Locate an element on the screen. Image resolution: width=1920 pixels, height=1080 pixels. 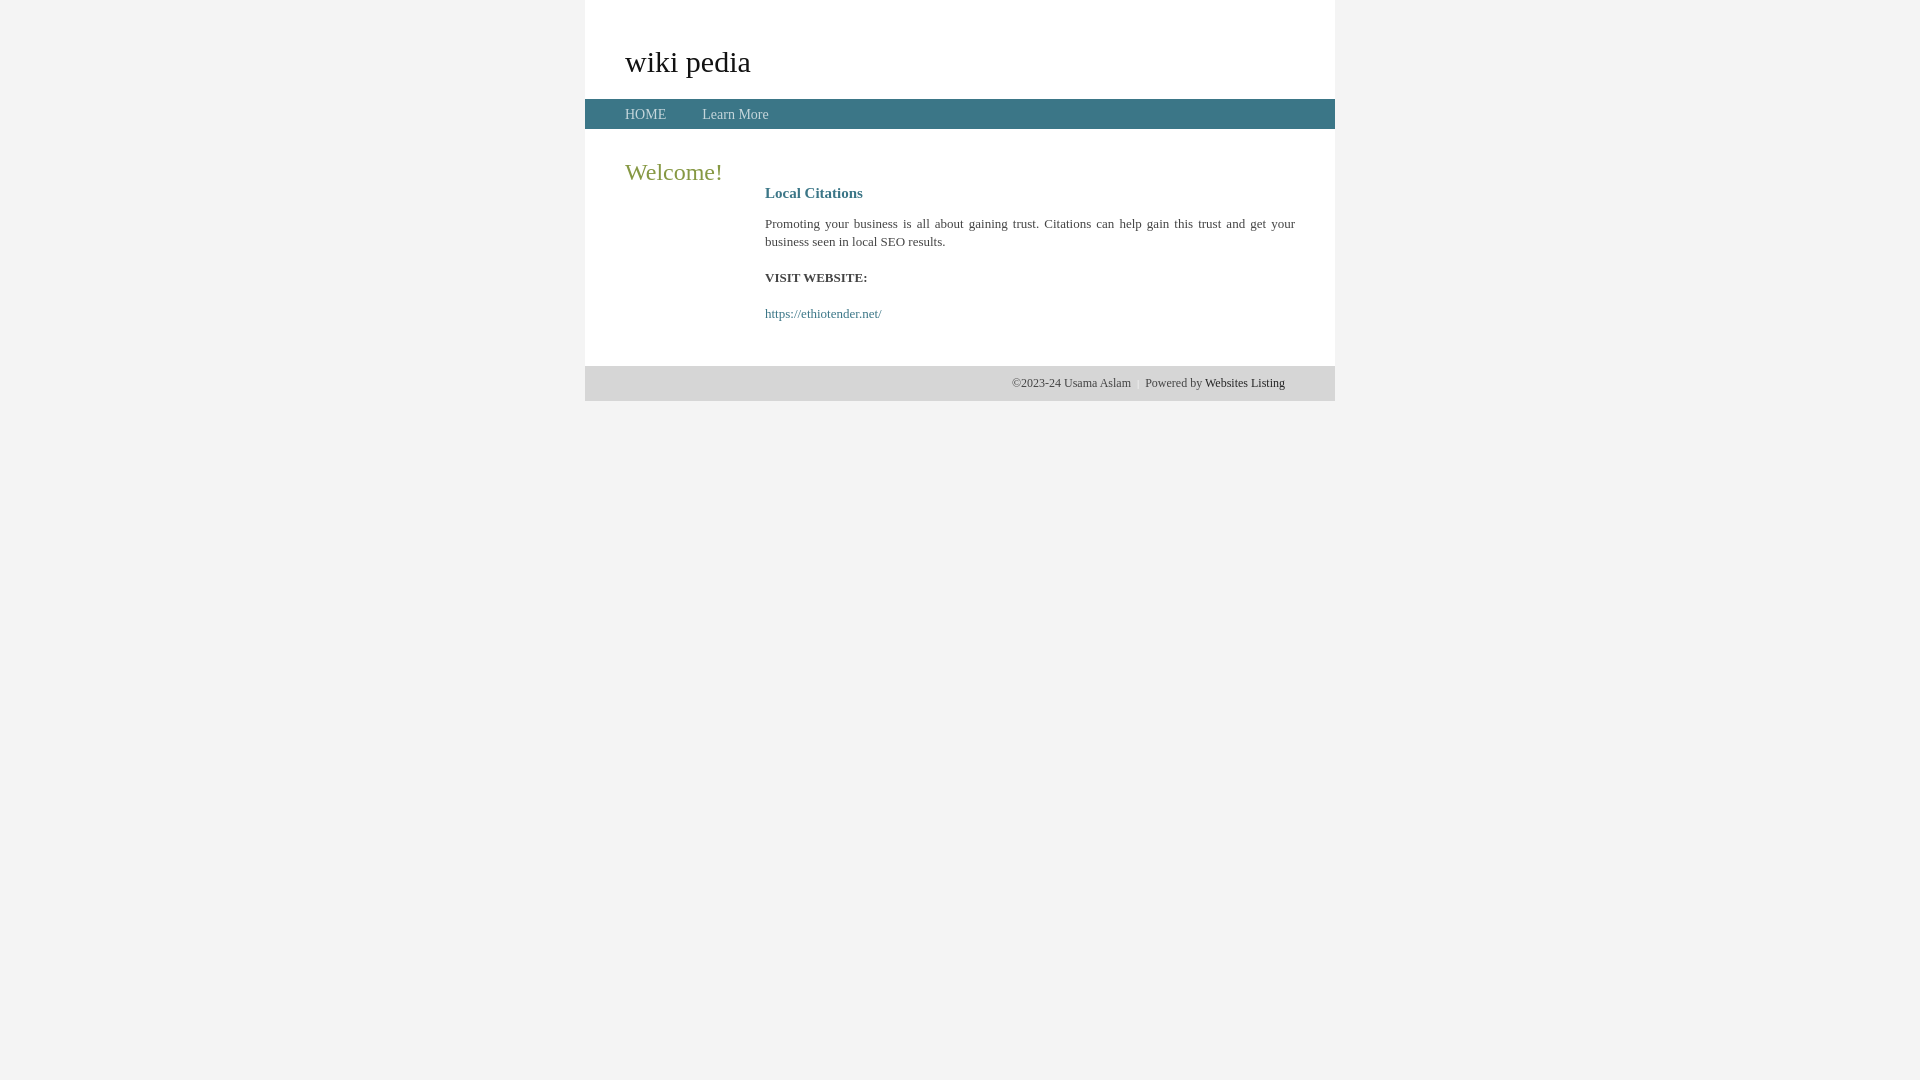
wiki pedia is located at coordinates (688, 61).